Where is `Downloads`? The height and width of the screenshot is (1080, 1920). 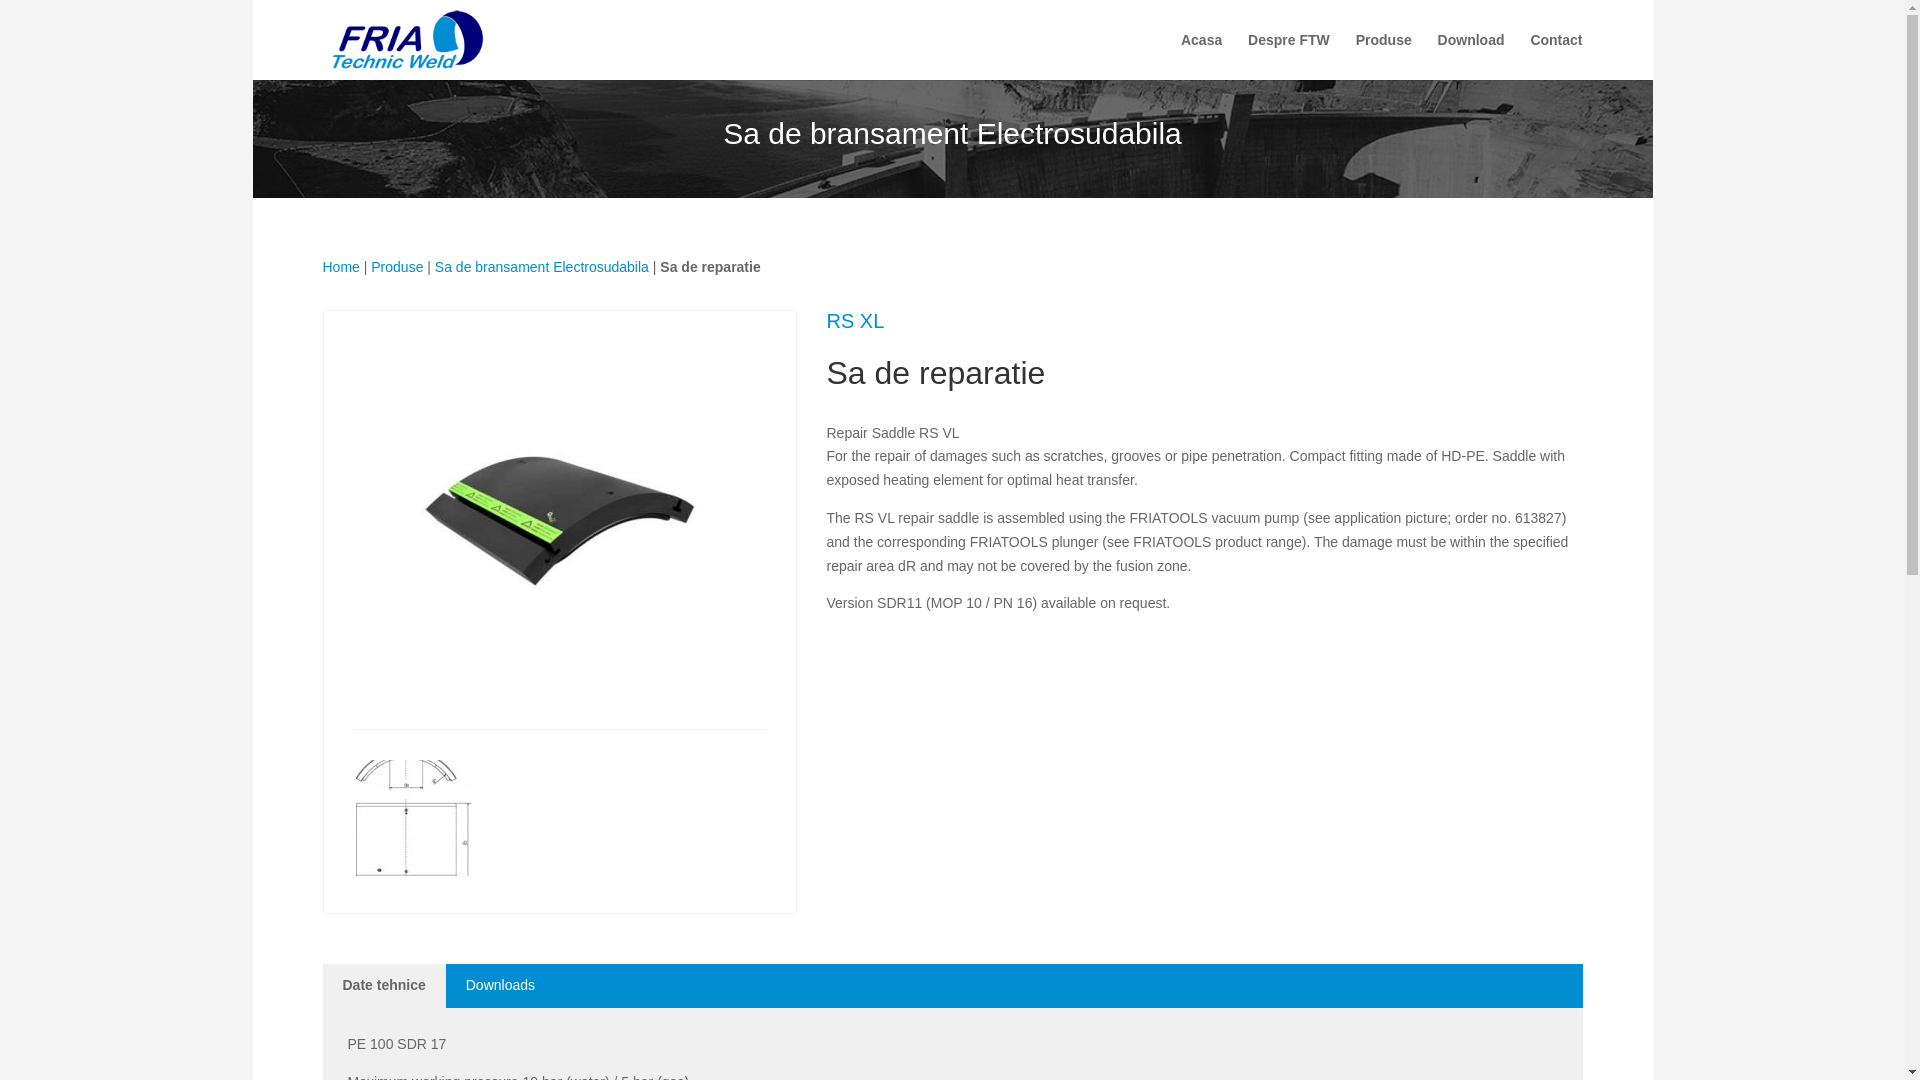
Downloads is located at coordinates (500, 986).